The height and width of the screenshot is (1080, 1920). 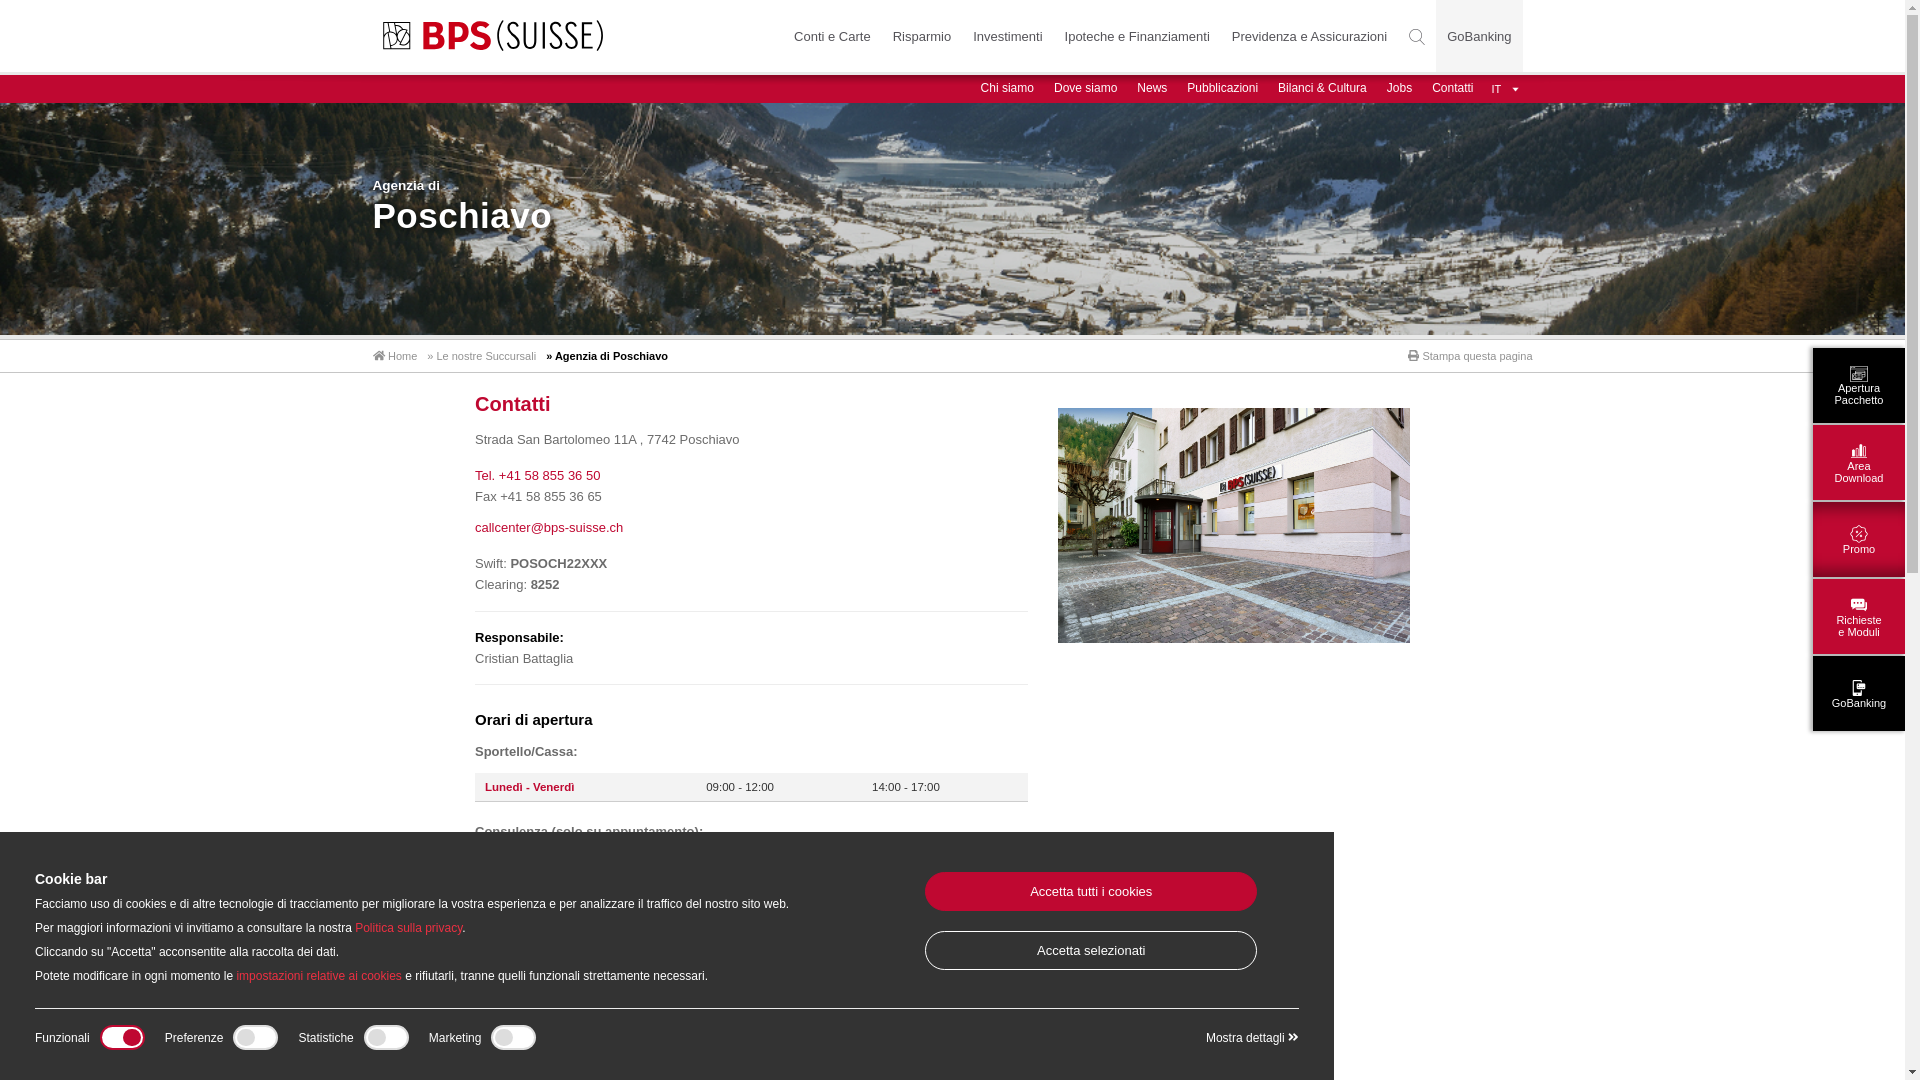 I want to click on on, so click(x=96, y=1036).